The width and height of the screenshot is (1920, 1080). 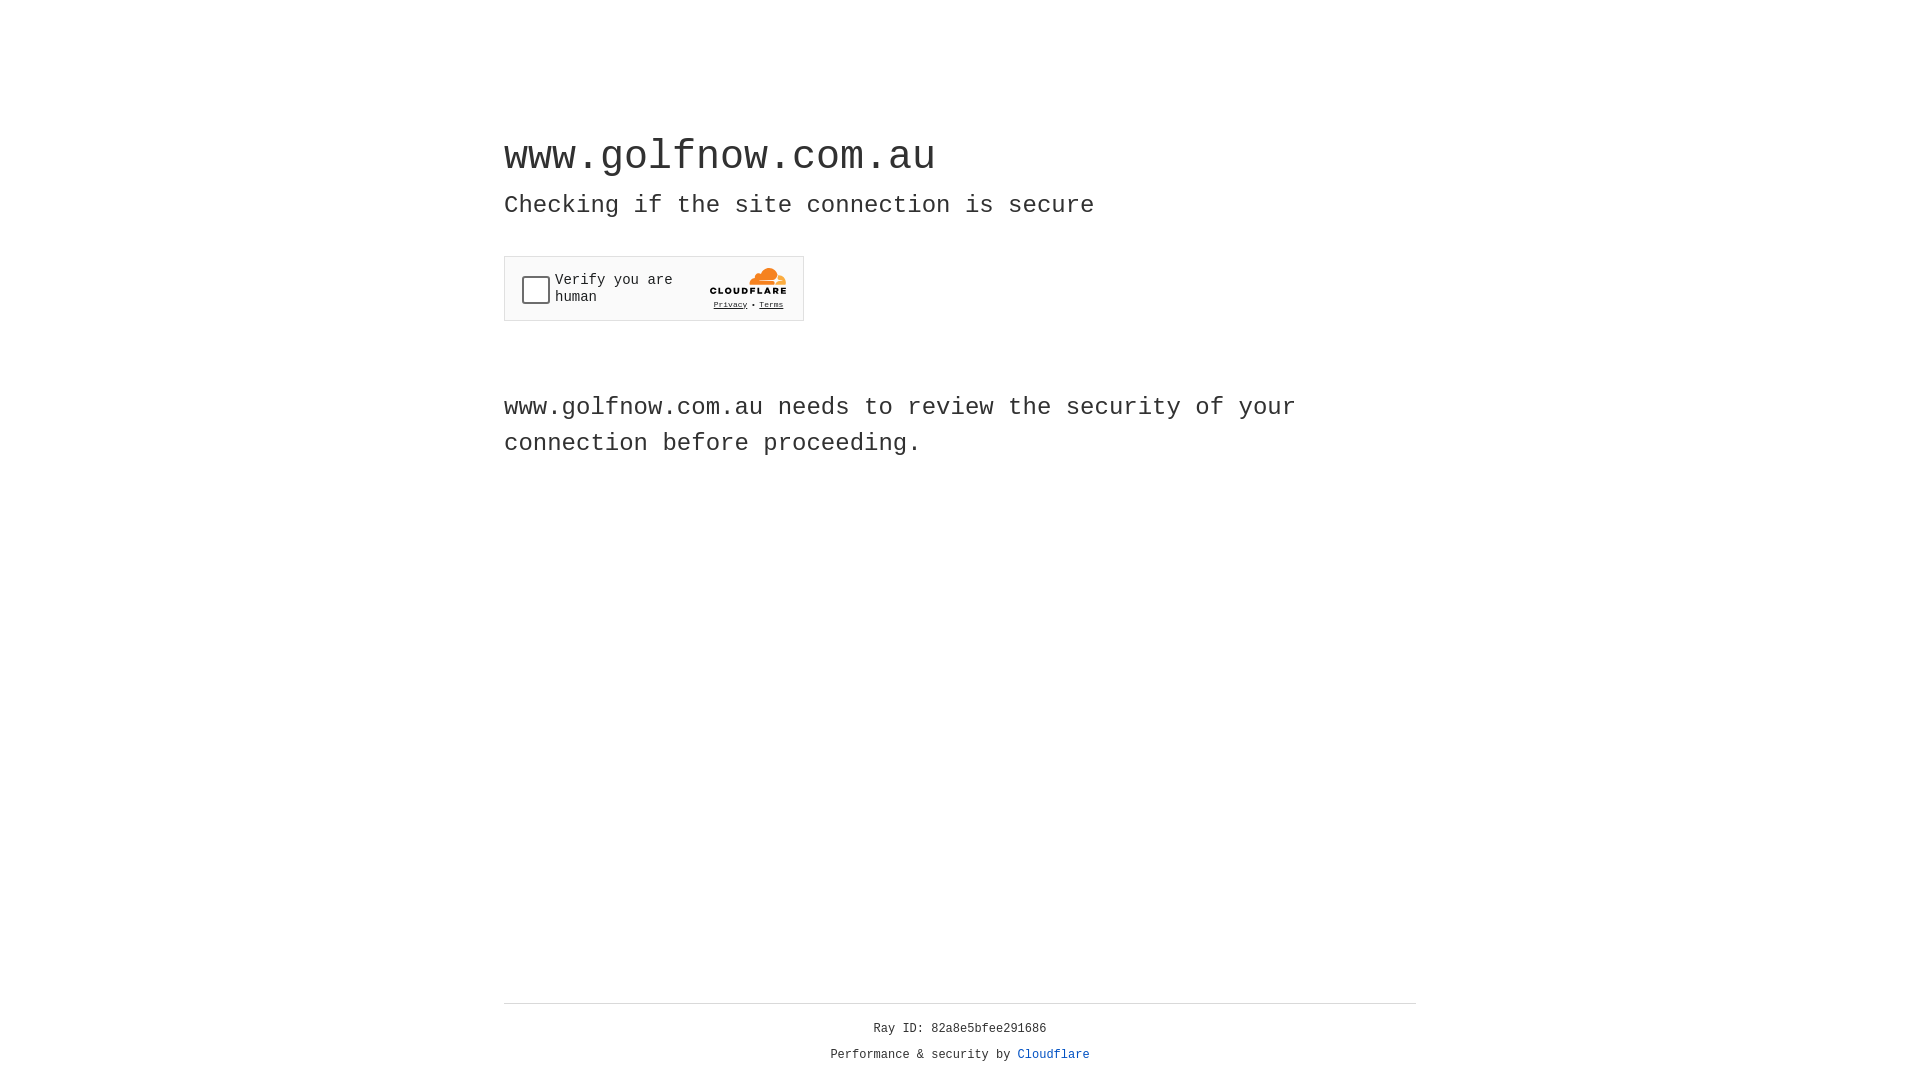 I want to click on Cloudflare, so click(x=1054, y=1055).